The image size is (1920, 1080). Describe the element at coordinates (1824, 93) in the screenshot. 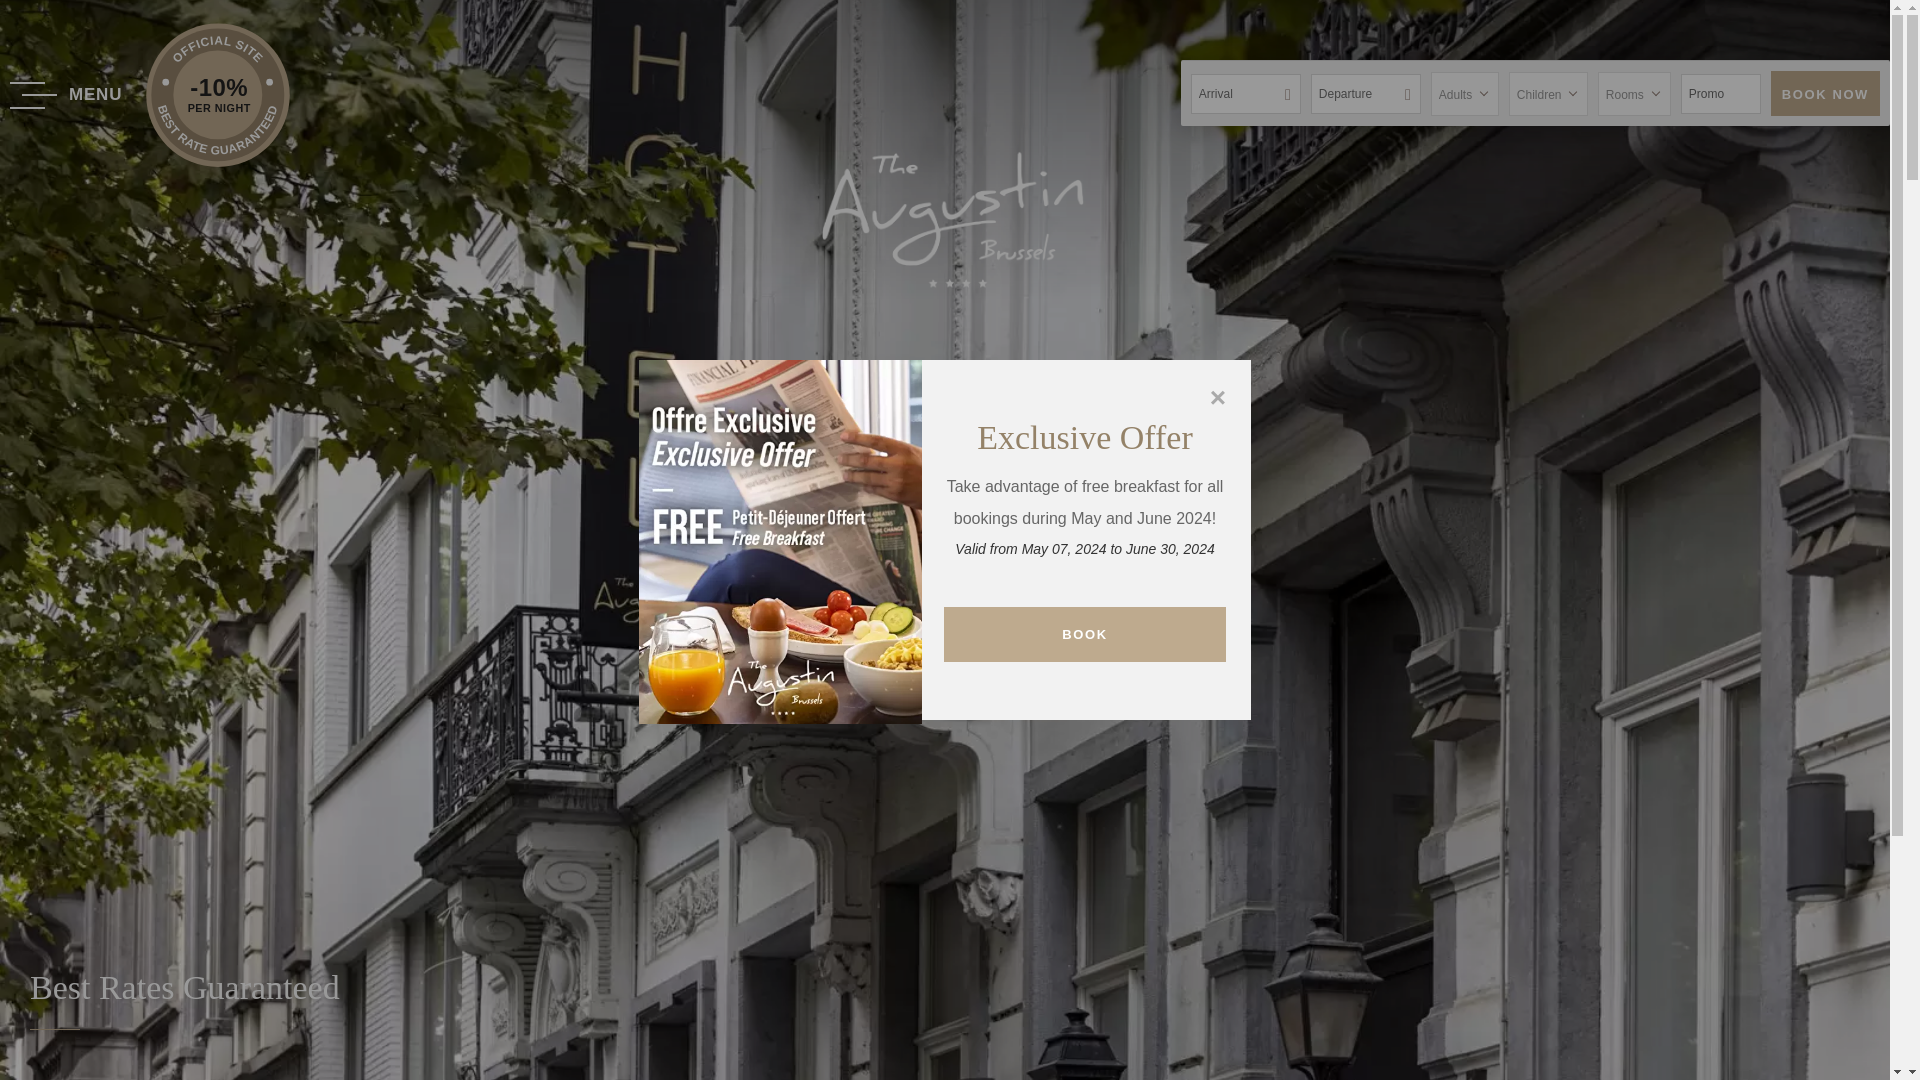

I see `BOOK NOW` at that location.